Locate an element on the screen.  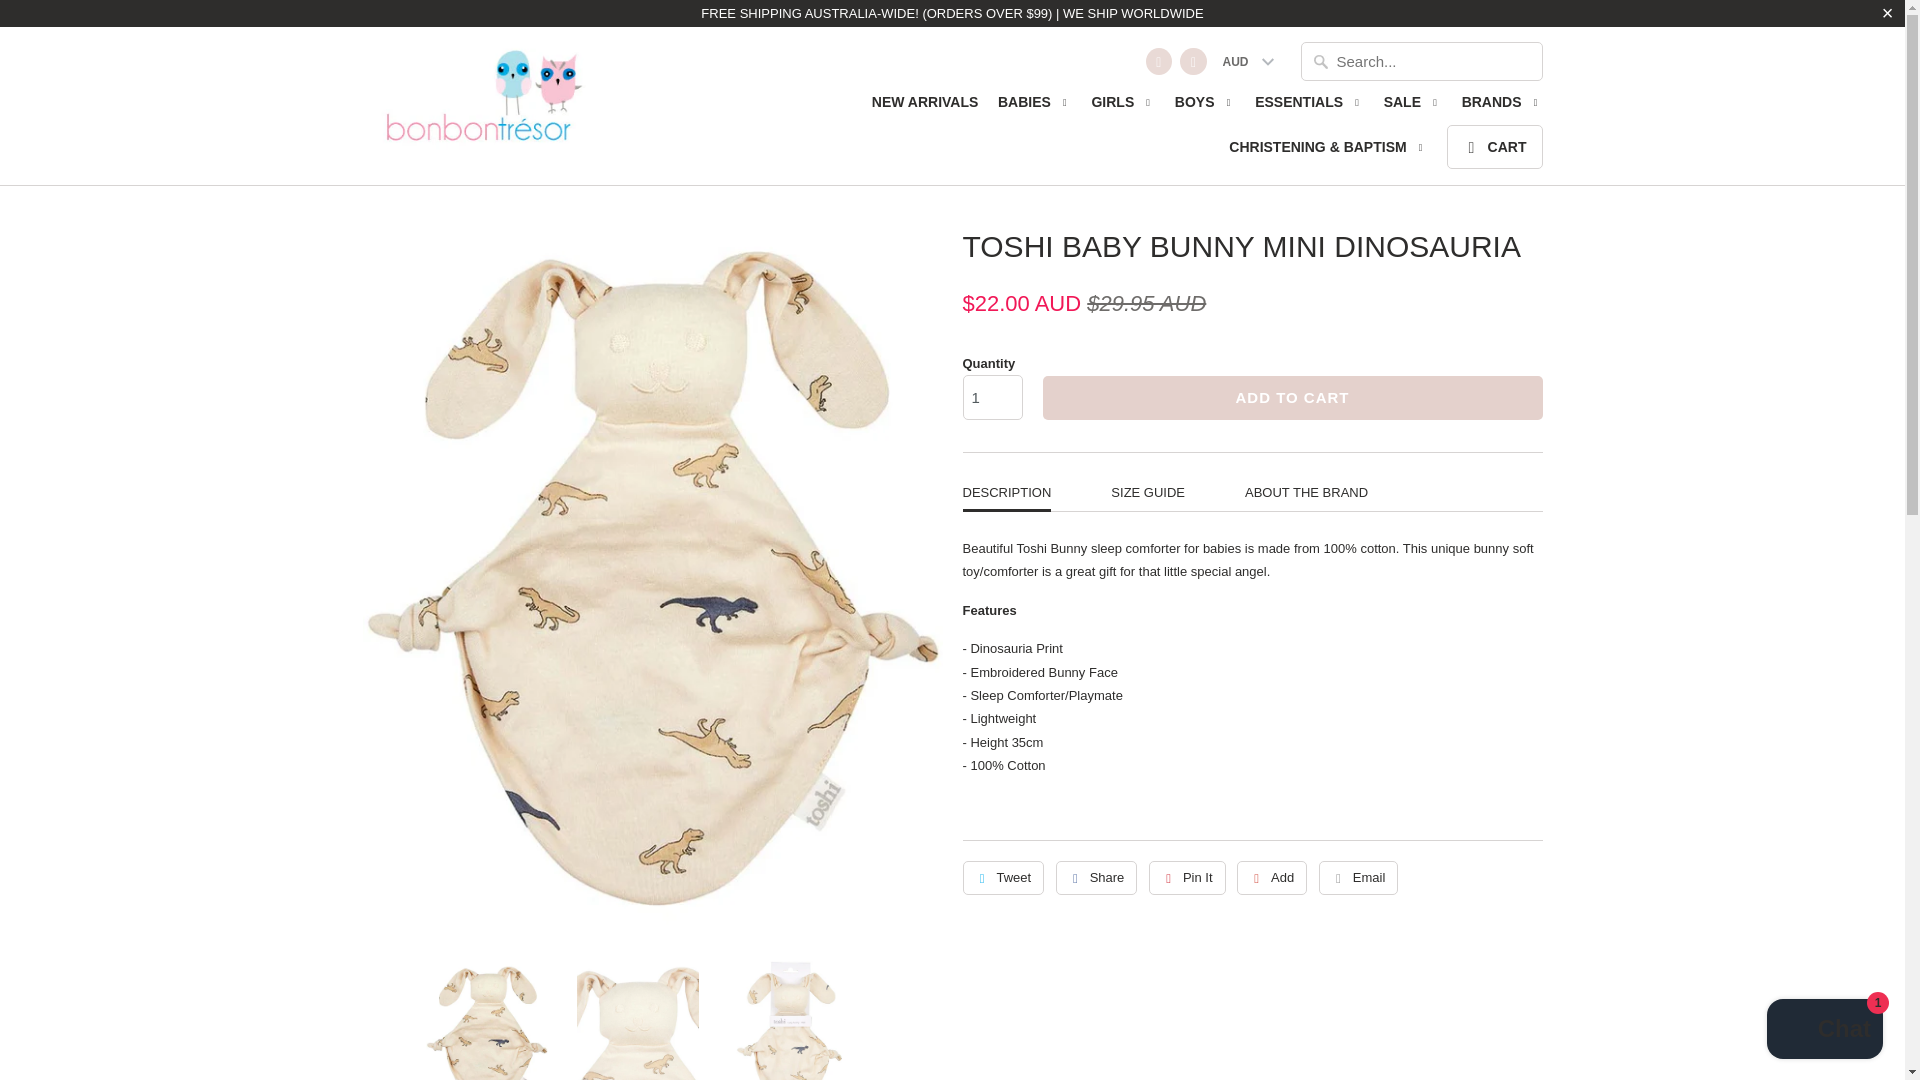
BRANDS is located at coordinates (1502, 108).